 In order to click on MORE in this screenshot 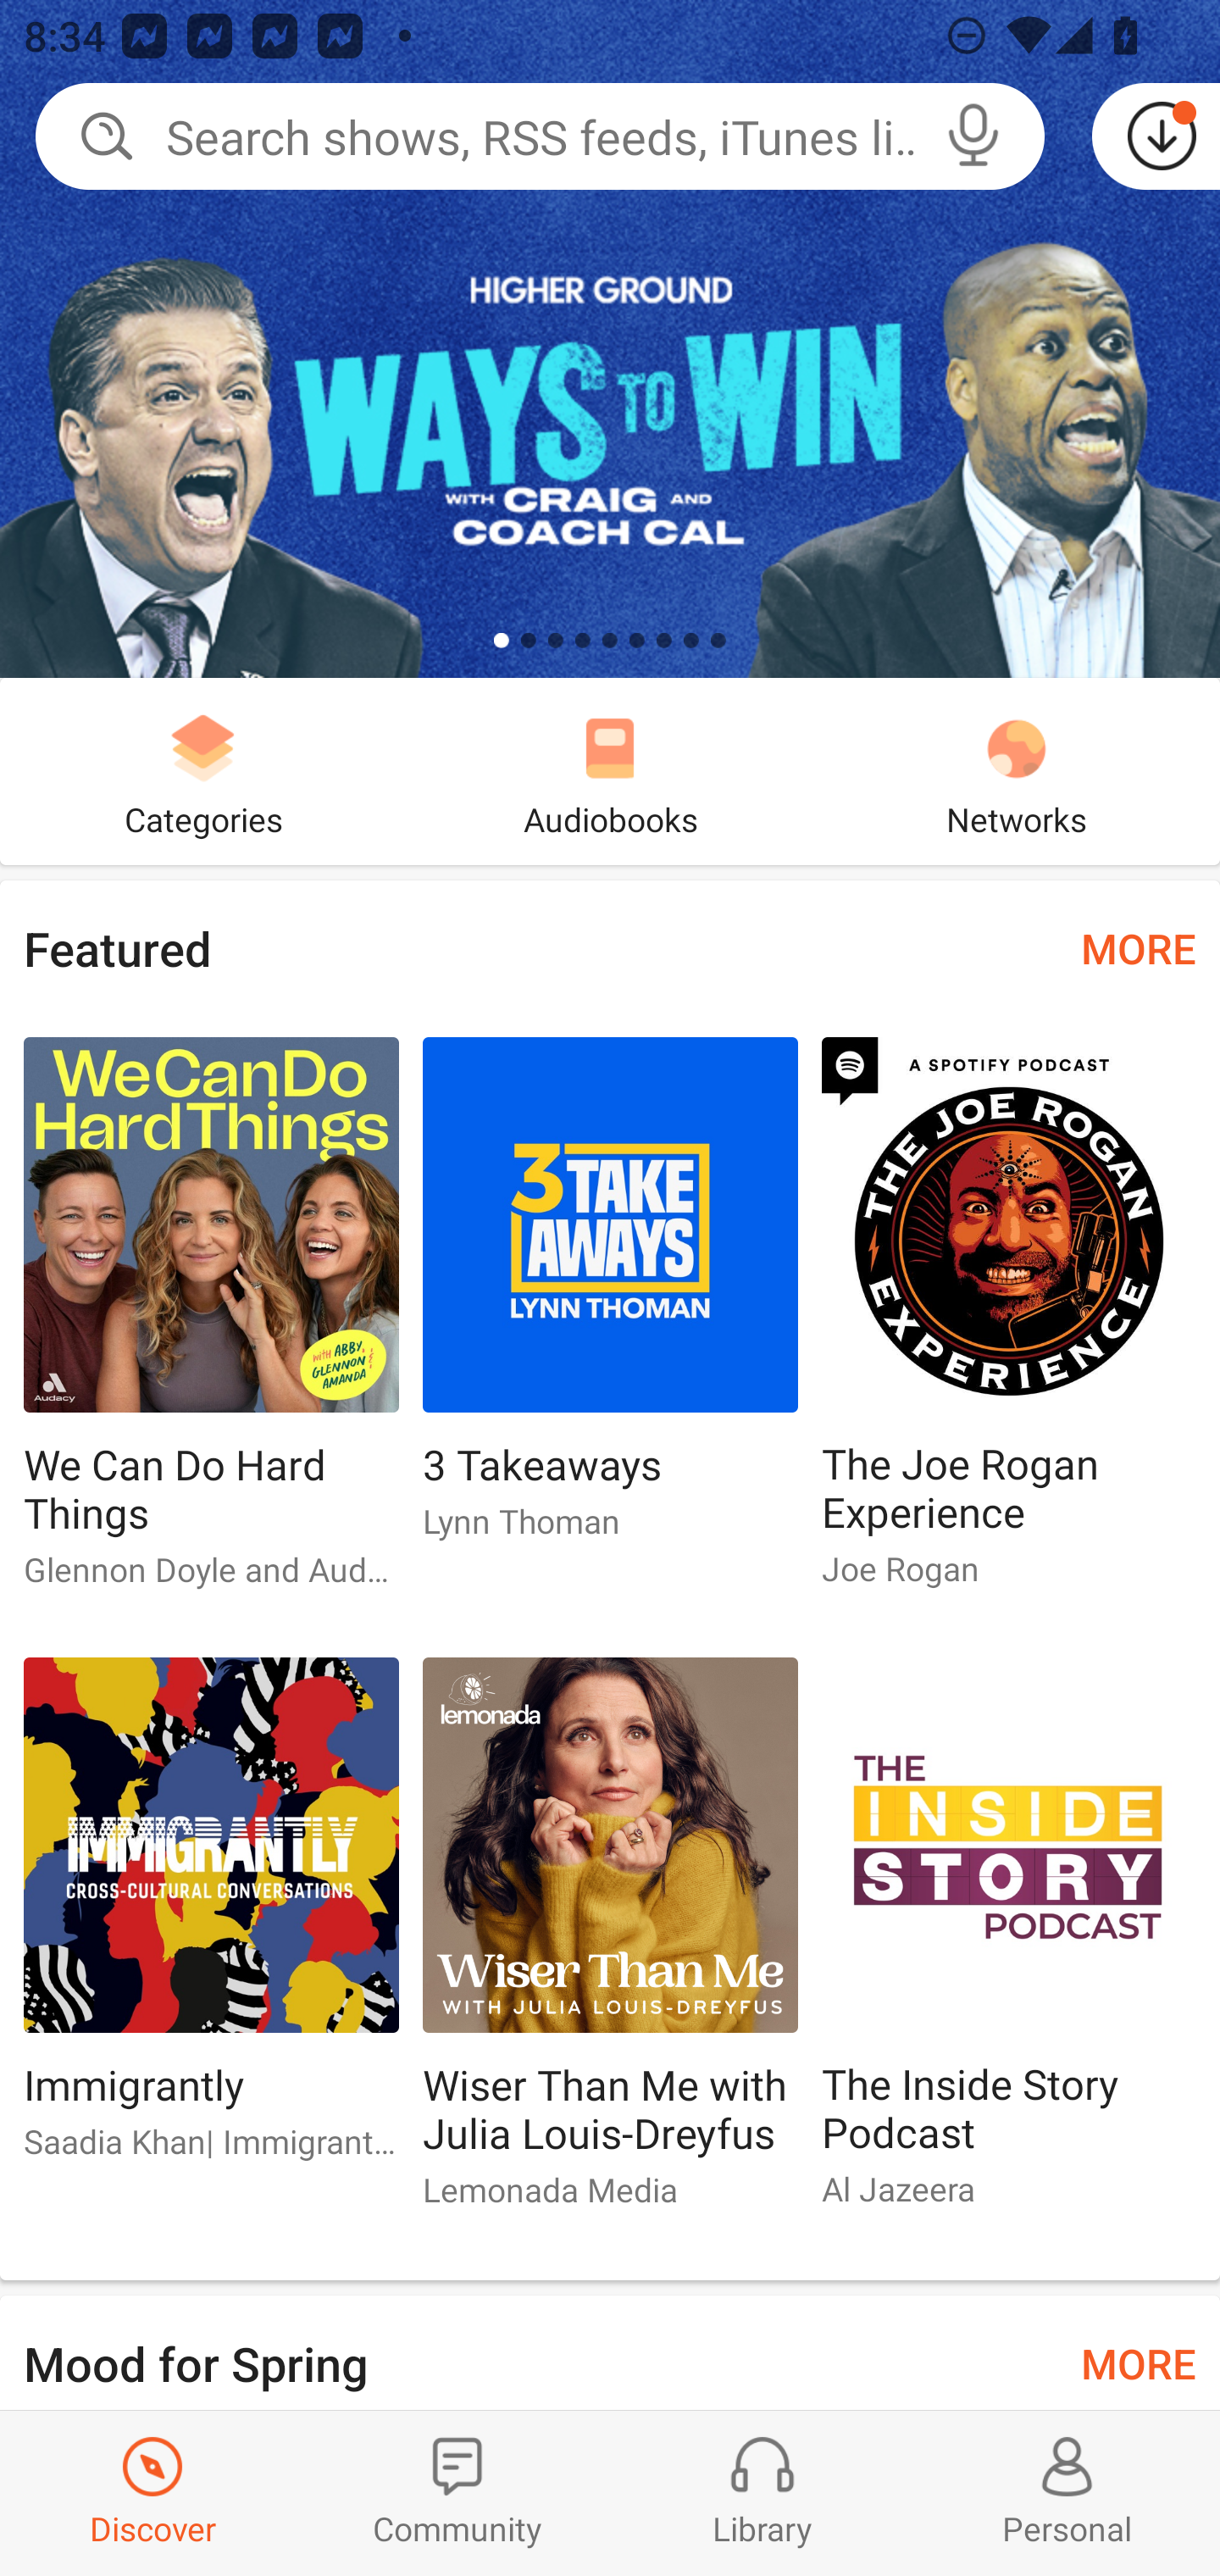, I will do `click(1139, 947)`.